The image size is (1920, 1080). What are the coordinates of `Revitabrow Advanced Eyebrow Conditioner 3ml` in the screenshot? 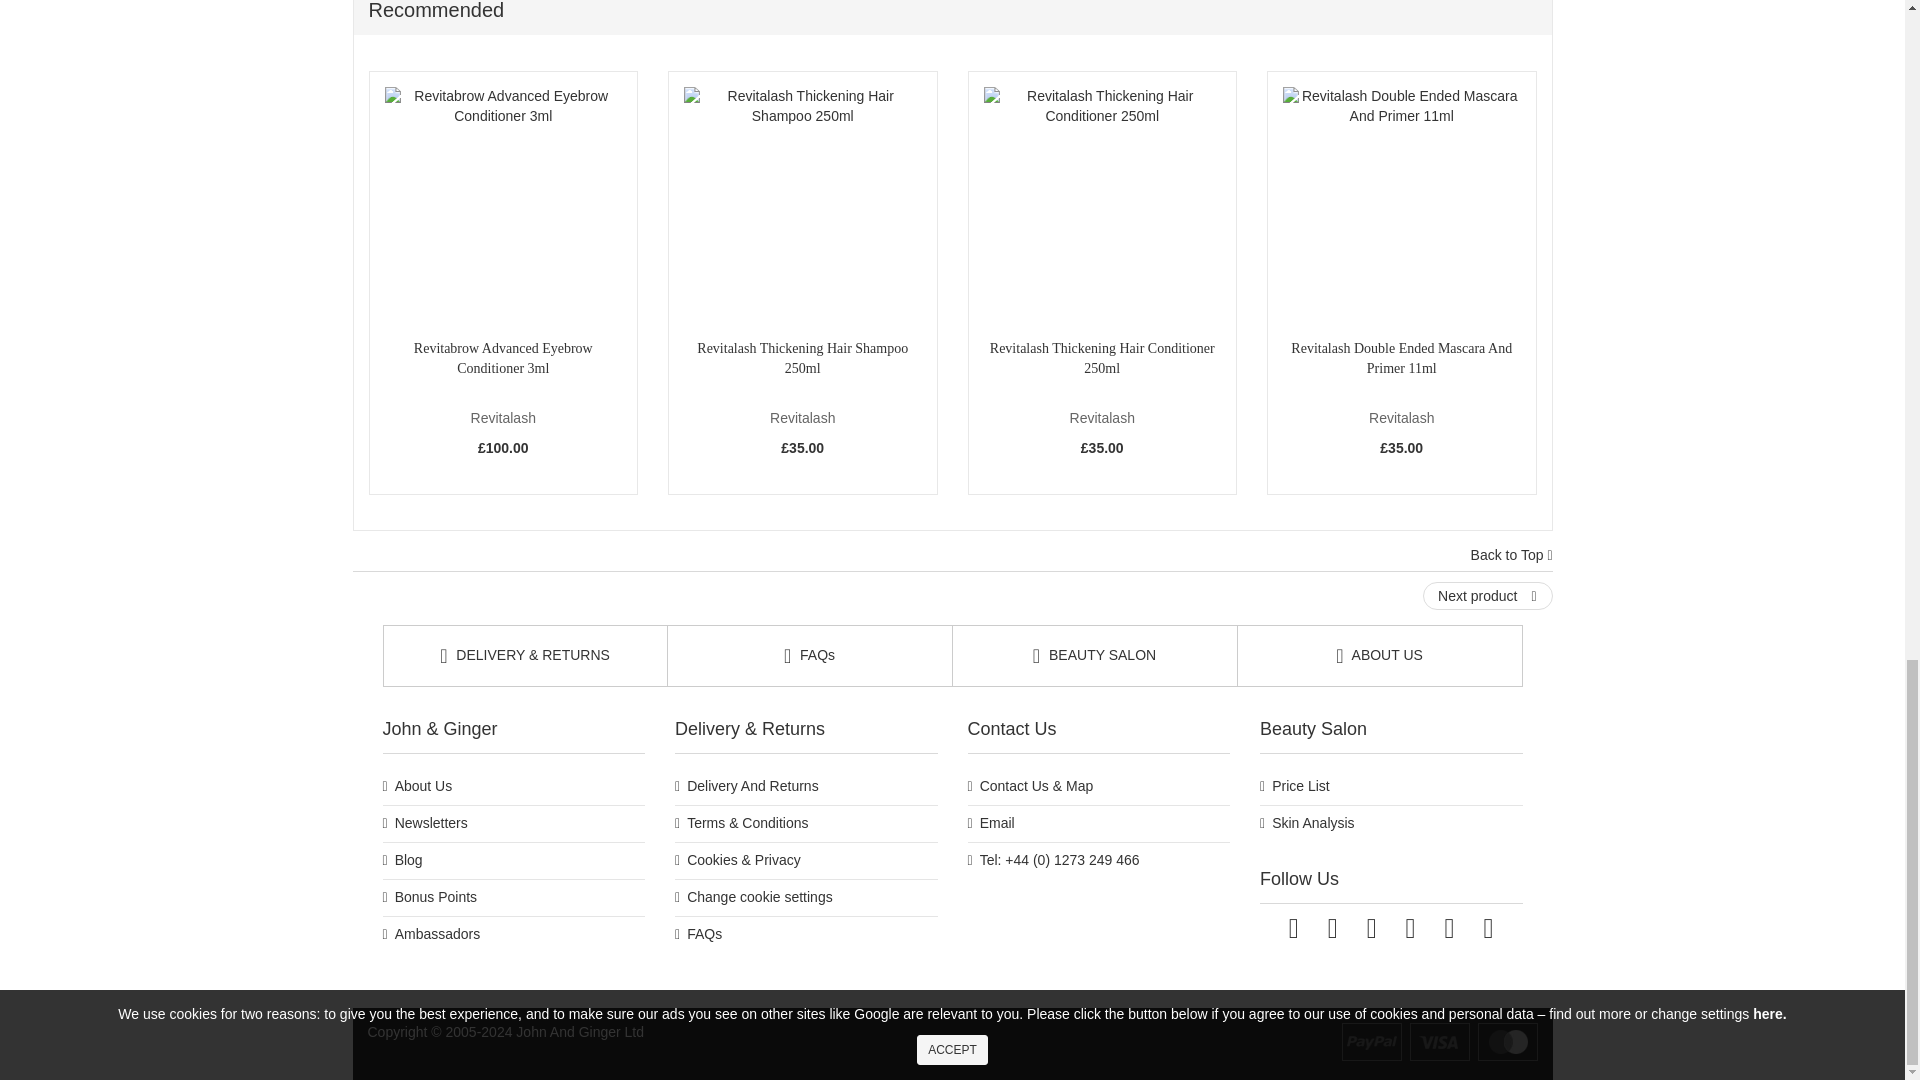 It's located at (503, 206).